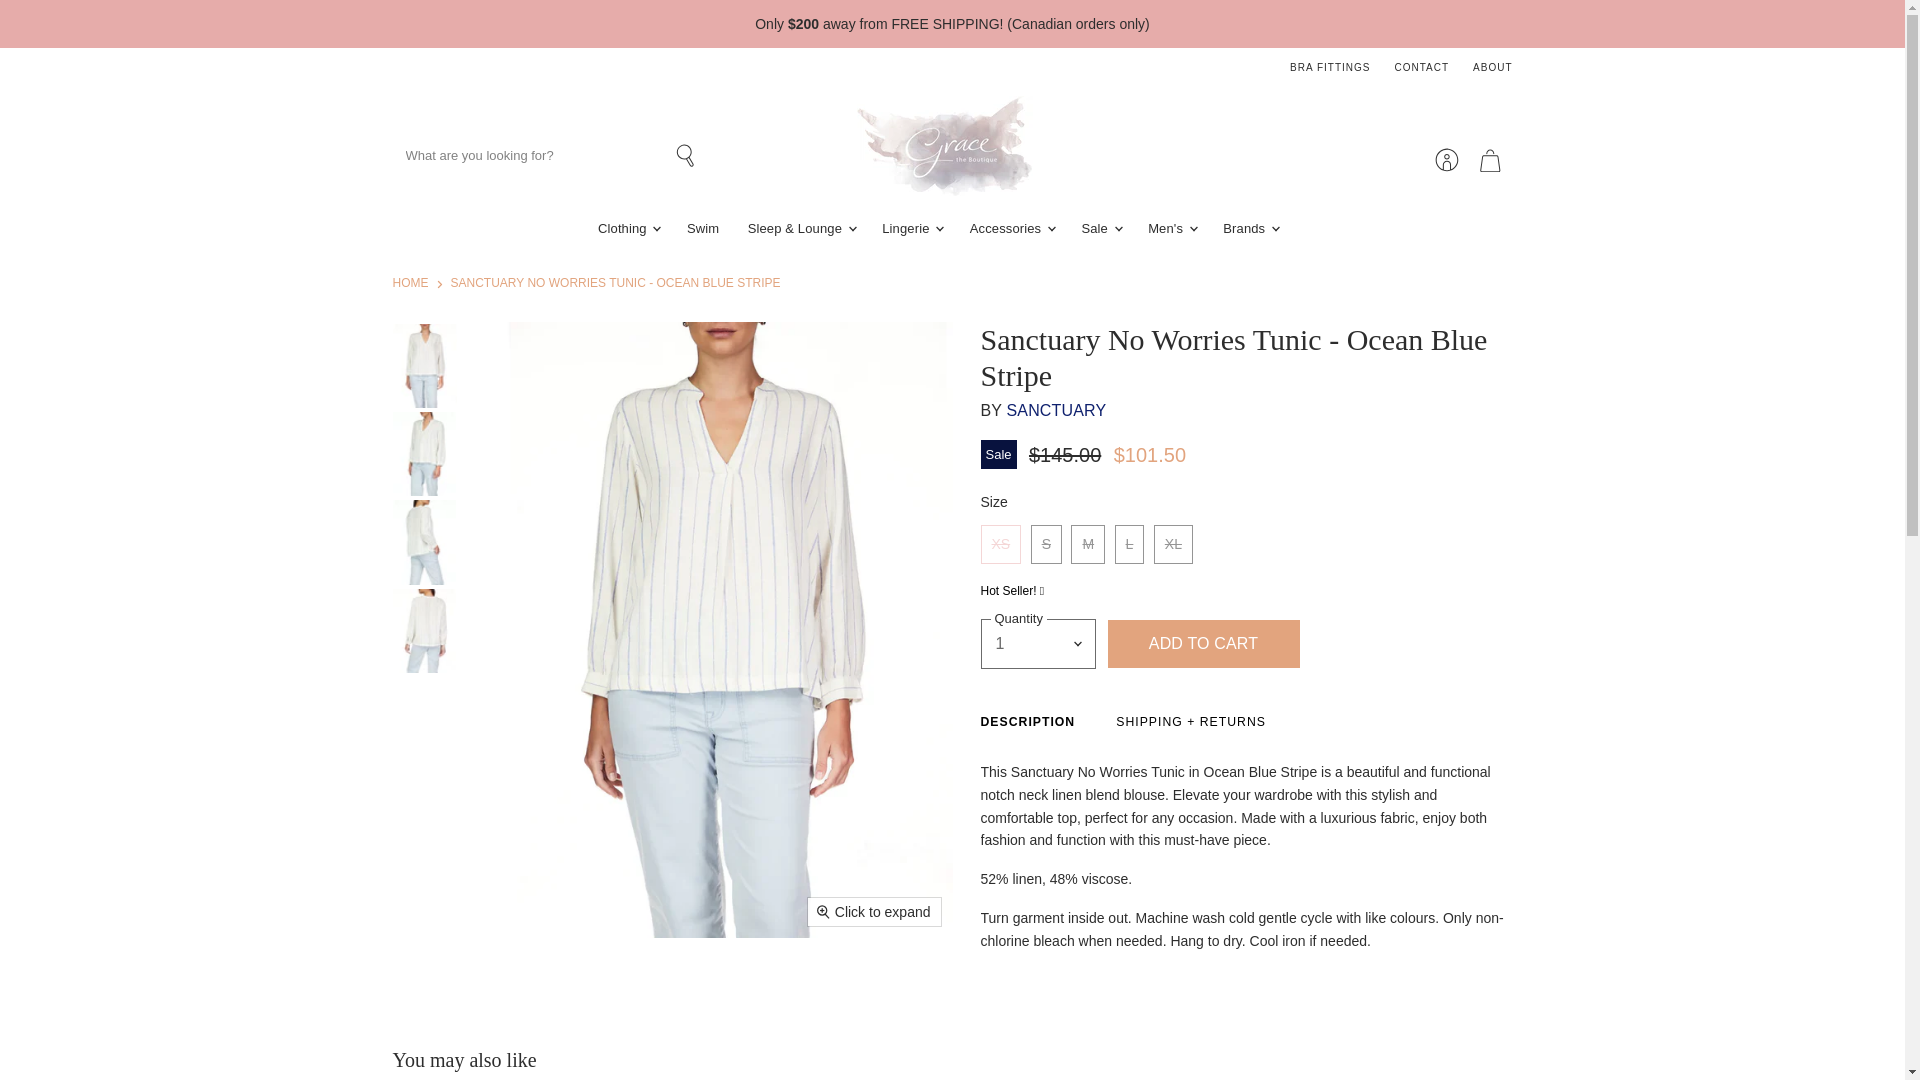  What do you see at coordinates (1490, 160) in the screenshot?
I see `View cart` at bounding box center [1490, 160].